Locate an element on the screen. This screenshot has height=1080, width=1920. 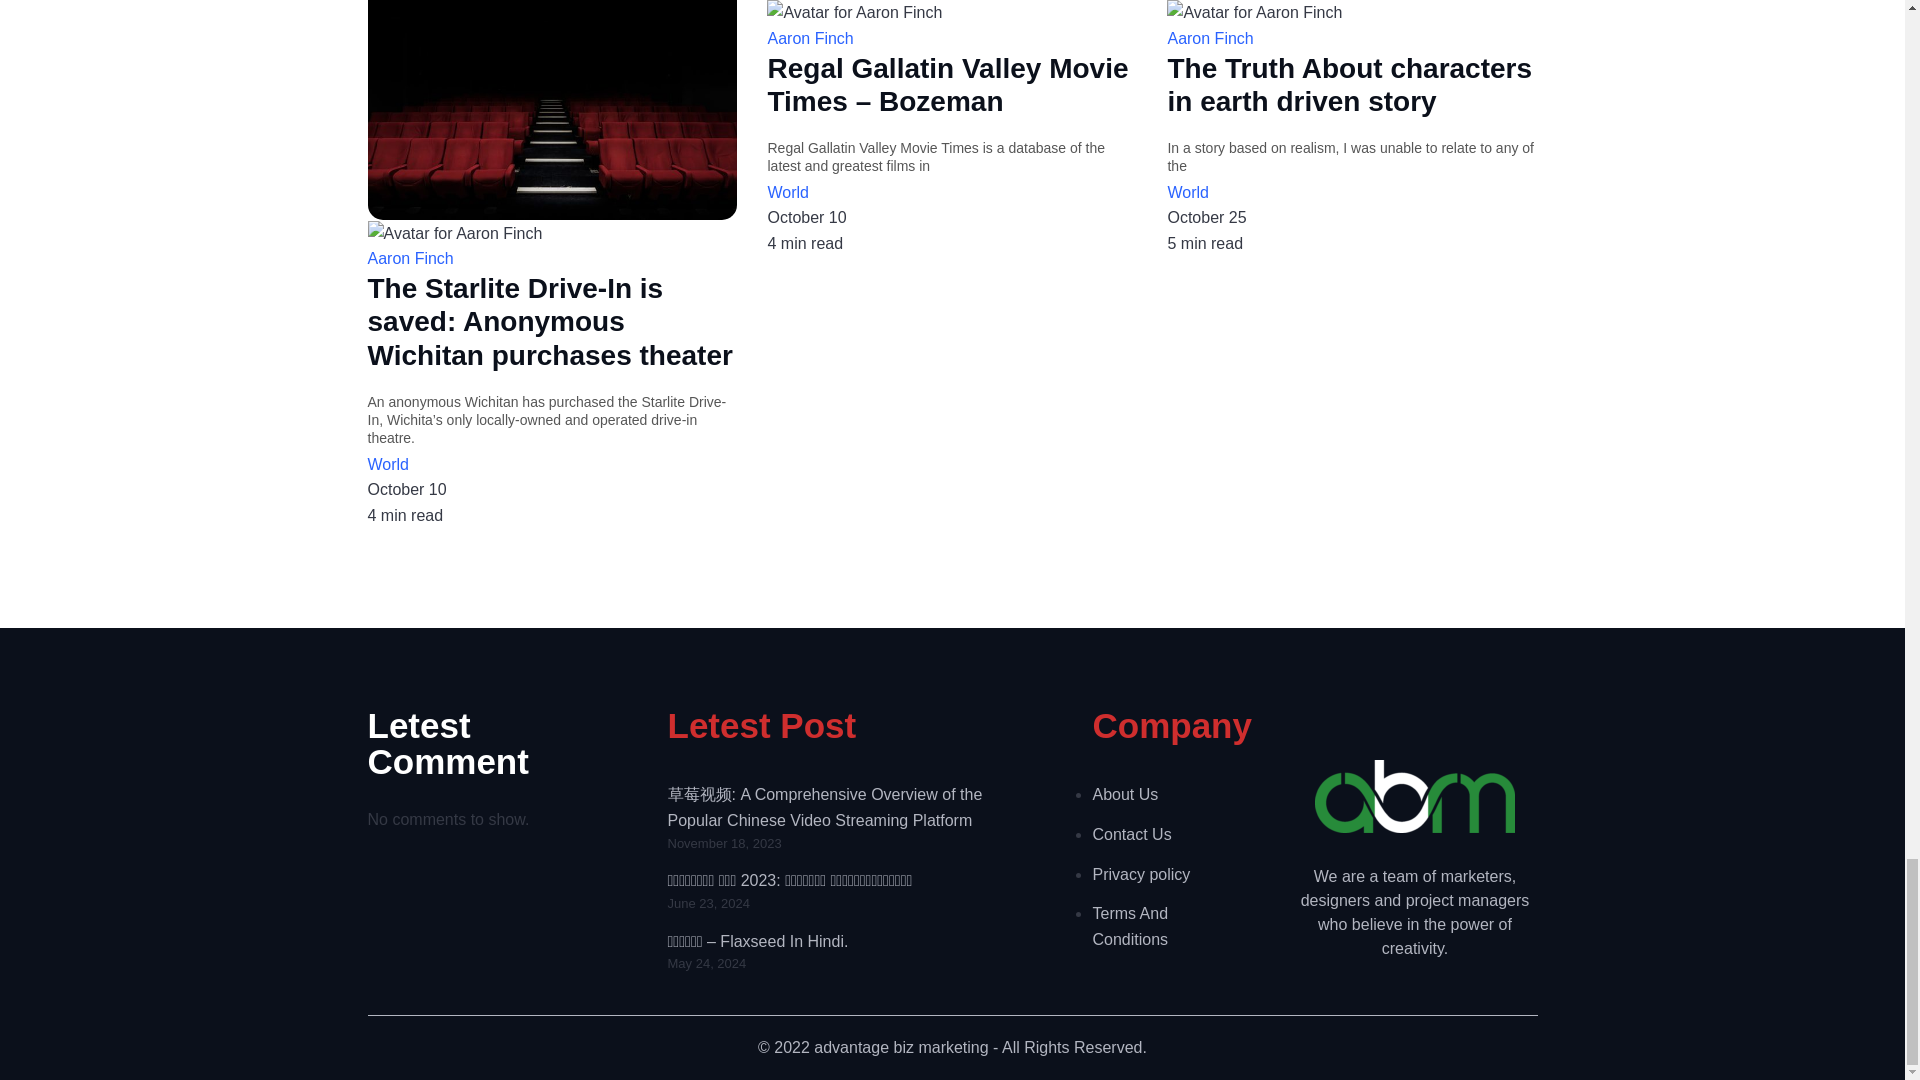
Aaron Finch is located at coordinates (552, 259).